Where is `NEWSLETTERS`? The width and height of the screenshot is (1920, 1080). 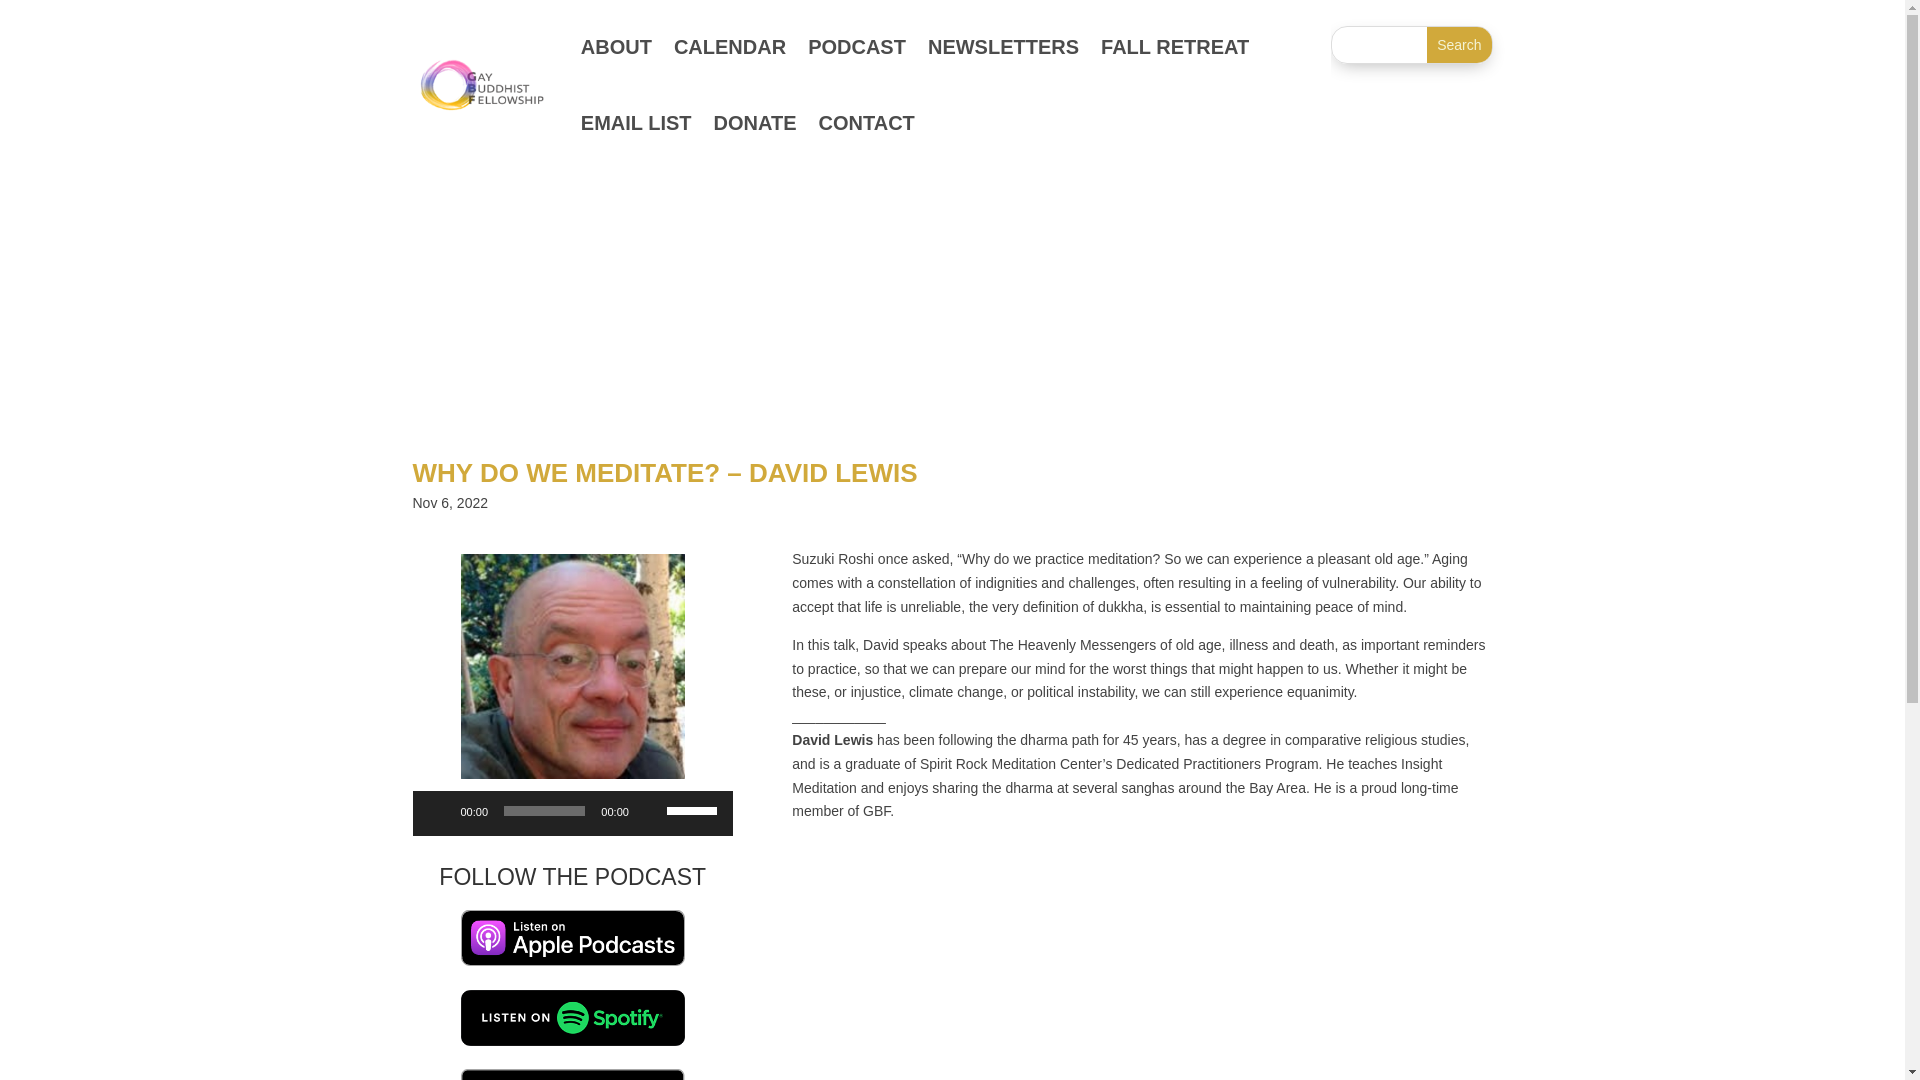
NEWSLETTERS is located at coordinates (1003, 46).